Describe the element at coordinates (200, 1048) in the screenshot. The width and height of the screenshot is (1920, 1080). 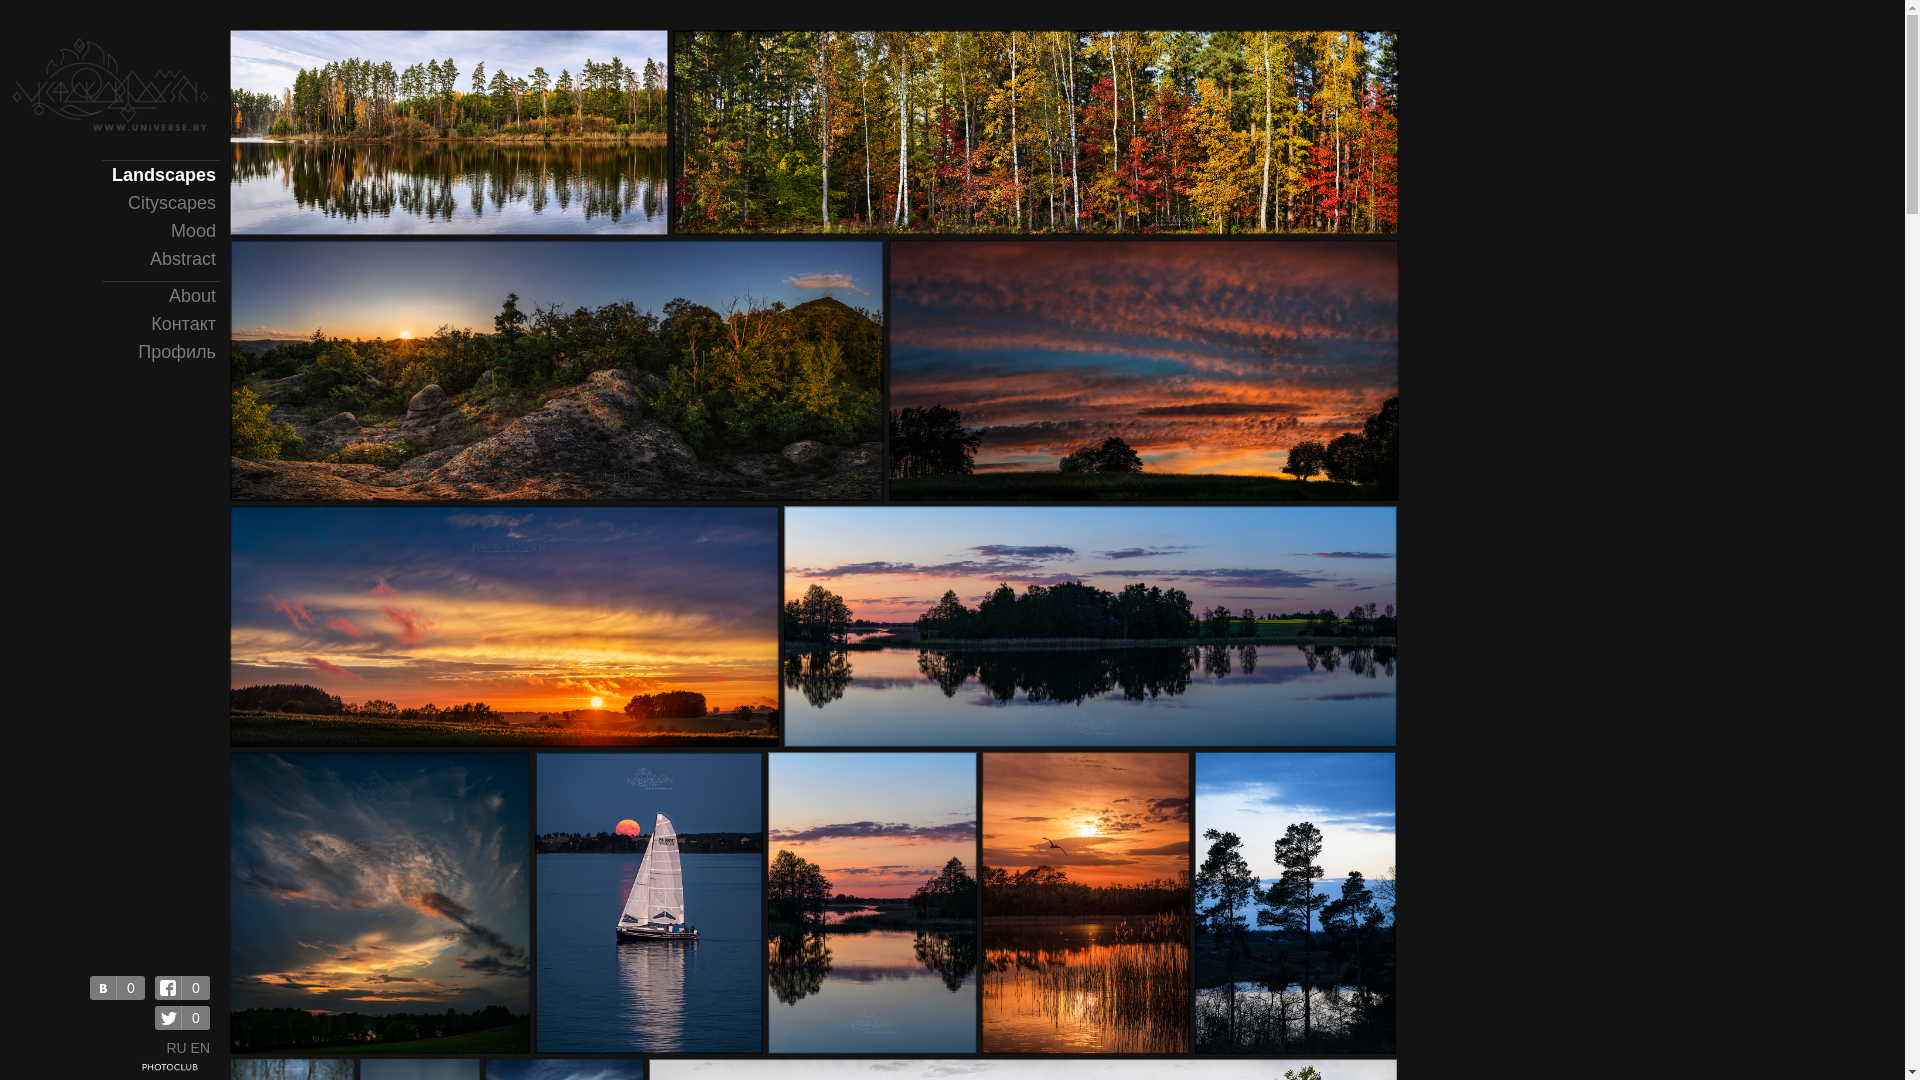
I see `EN` at that location.